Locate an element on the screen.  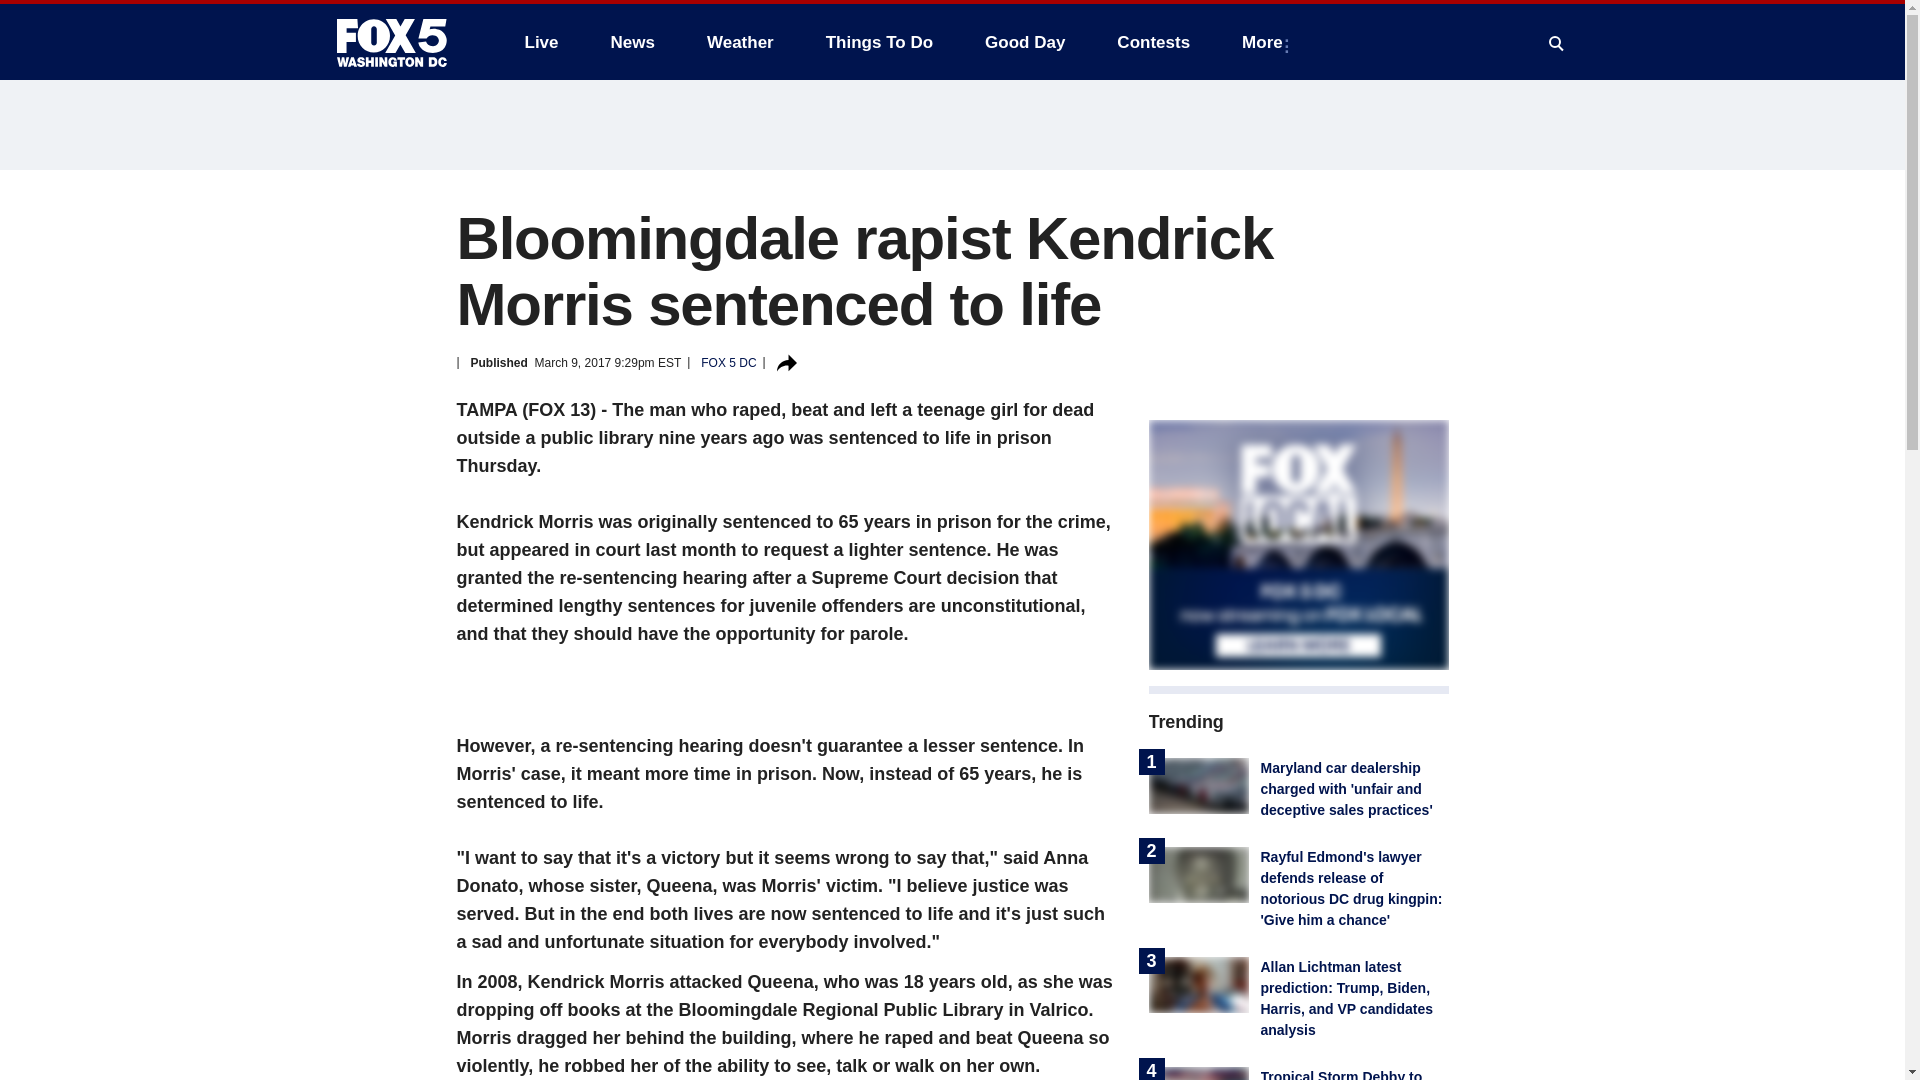
Good Day is located at coordinates (1024, 42).